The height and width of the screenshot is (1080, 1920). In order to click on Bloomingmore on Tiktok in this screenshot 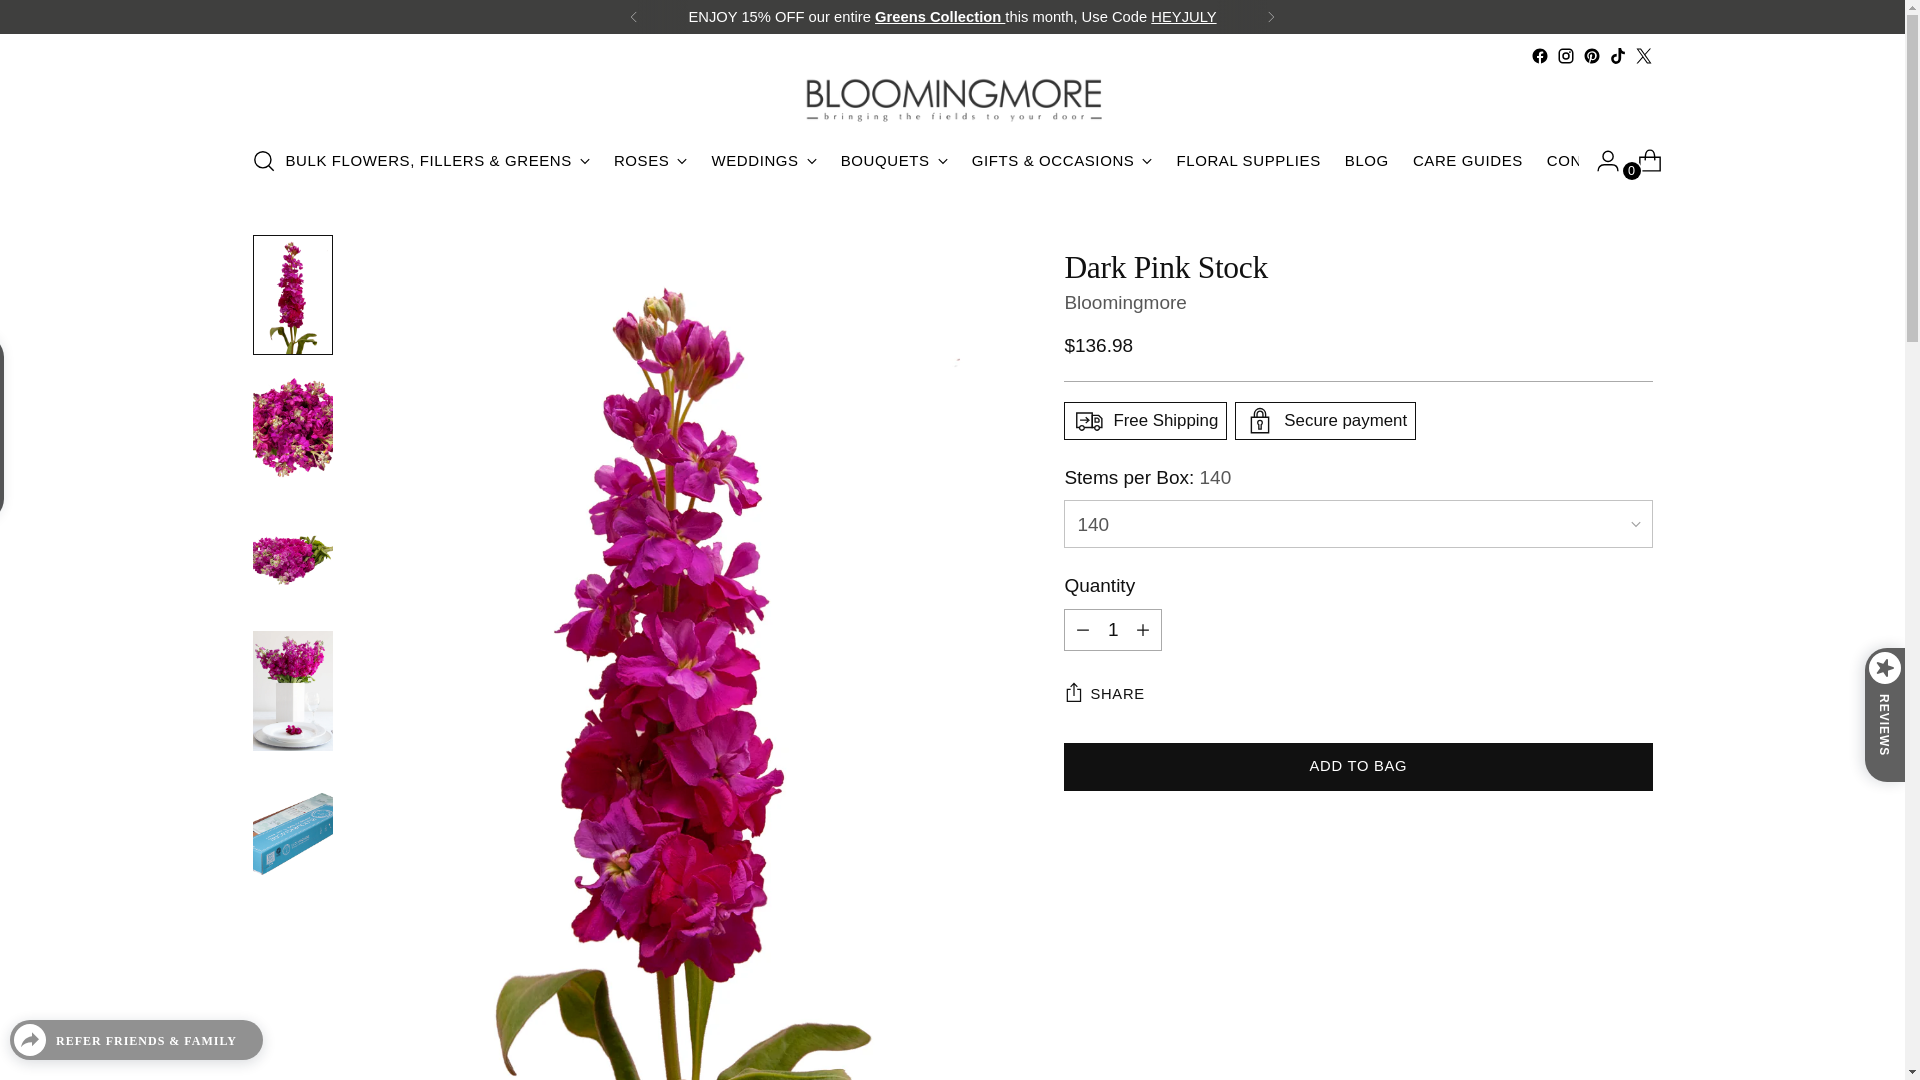, I will do `click(1617, 56)`.